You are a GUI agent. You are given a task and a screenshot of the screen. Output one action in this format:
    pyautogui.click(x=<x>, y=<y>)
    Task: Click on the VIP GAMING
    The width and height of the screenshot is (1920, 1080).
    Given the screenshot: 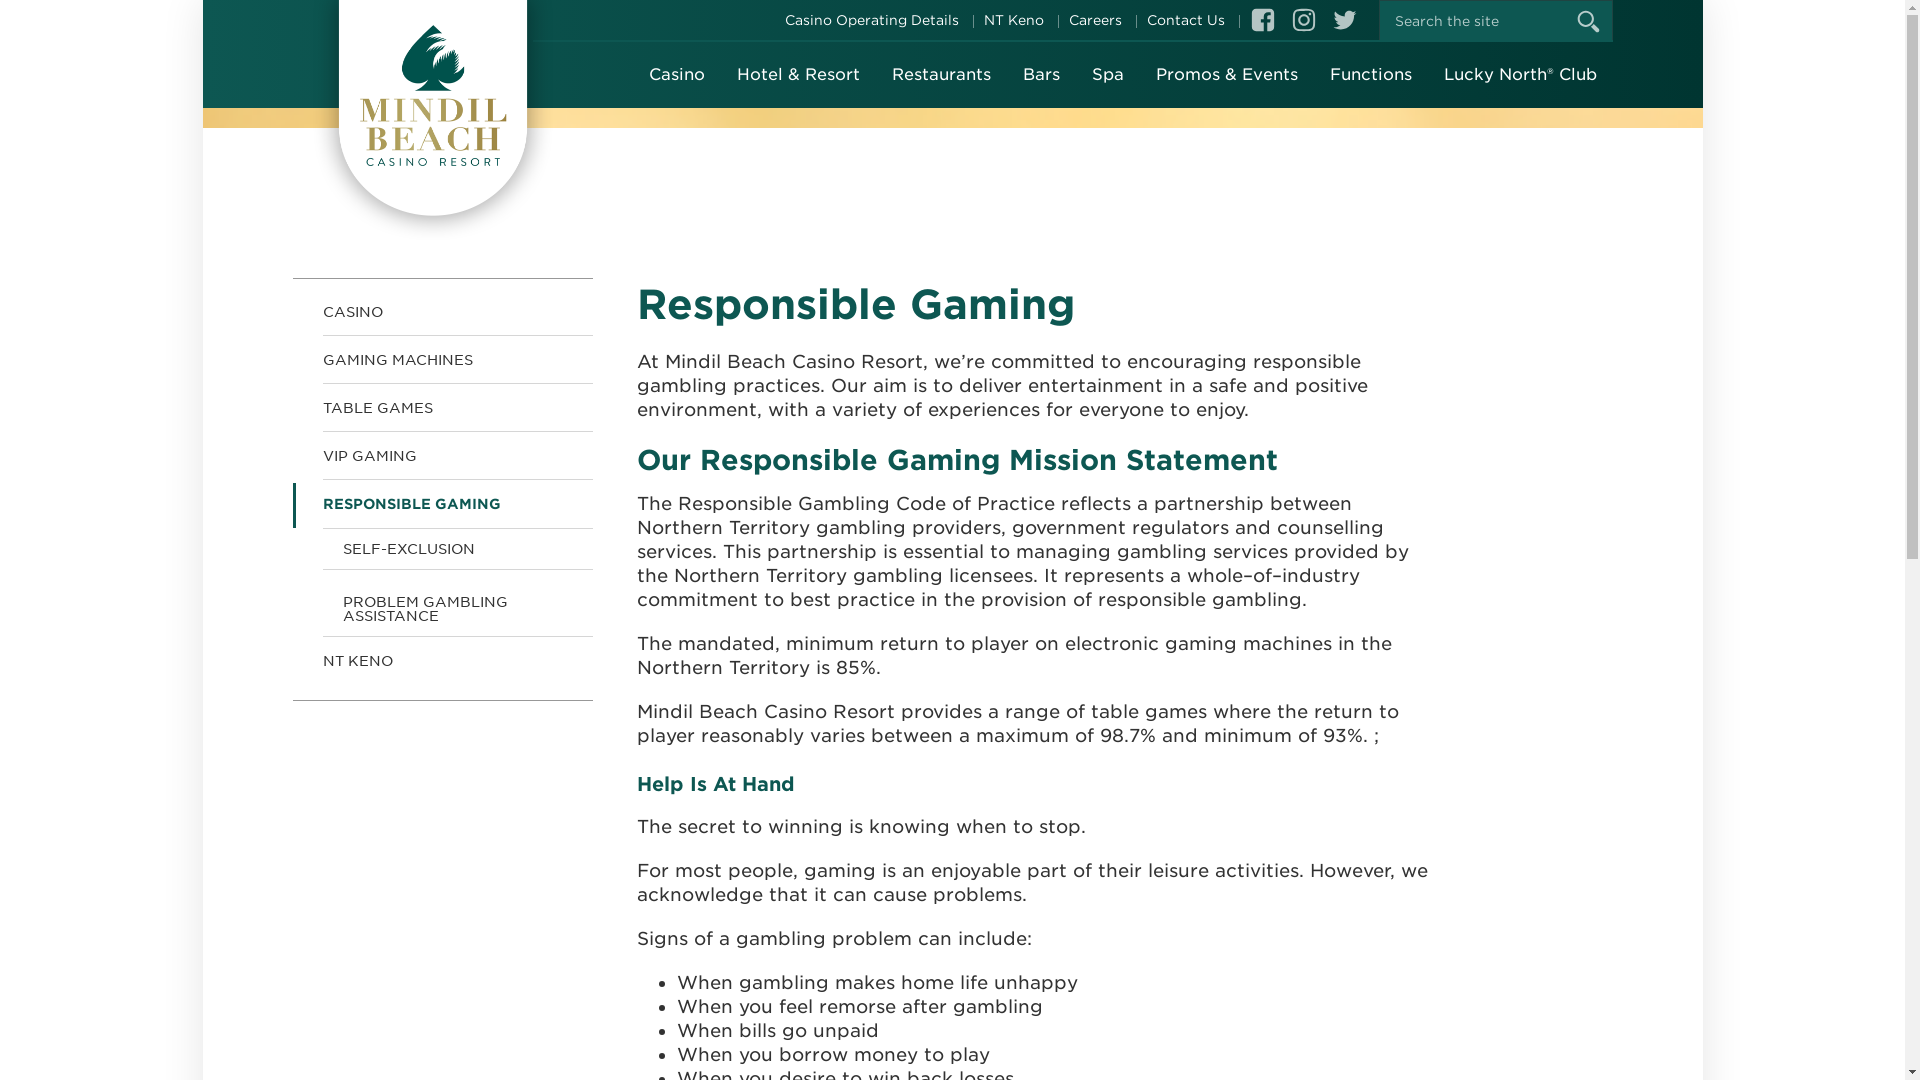 What is the action you would take?
    pyautogui.click(x=442, y=456)
    